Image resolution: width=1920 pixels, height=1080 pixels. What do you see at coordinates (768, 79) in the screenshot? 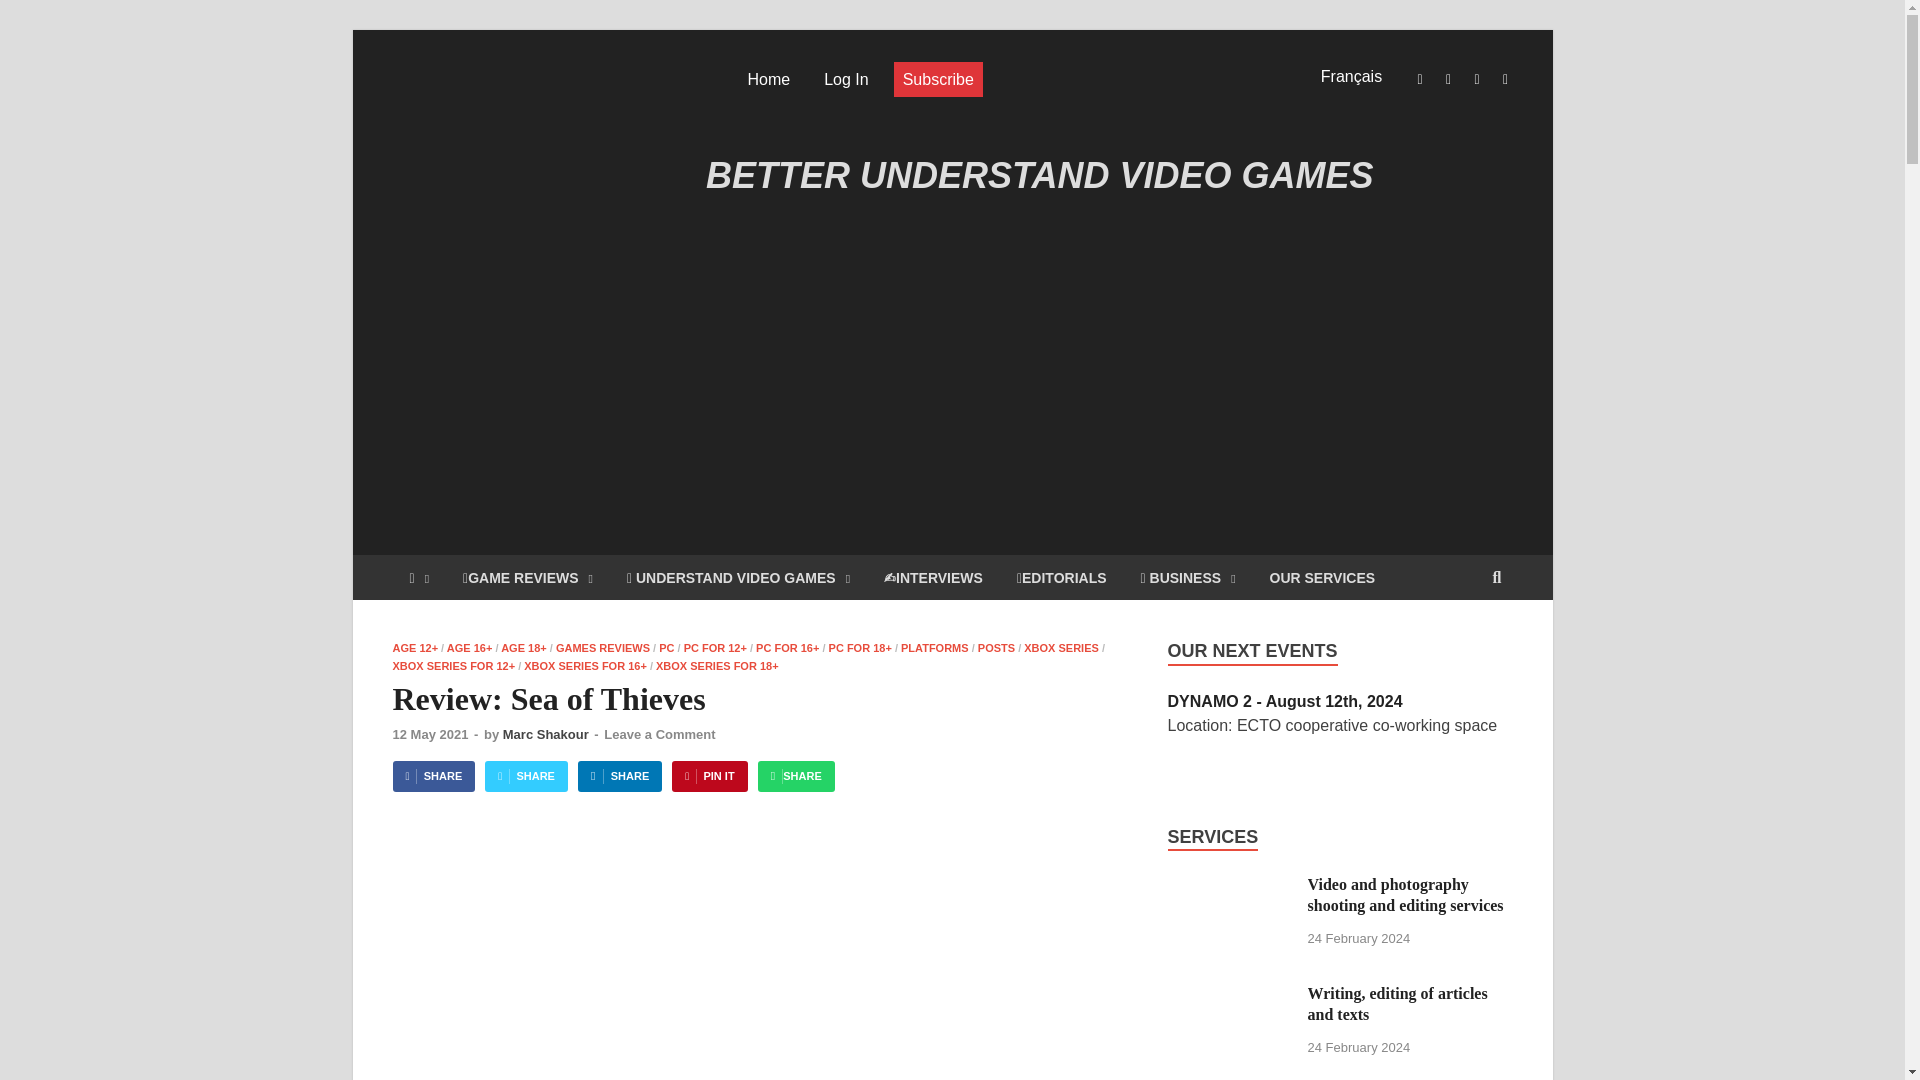
I see `Home` at bounding box center [768, 79].